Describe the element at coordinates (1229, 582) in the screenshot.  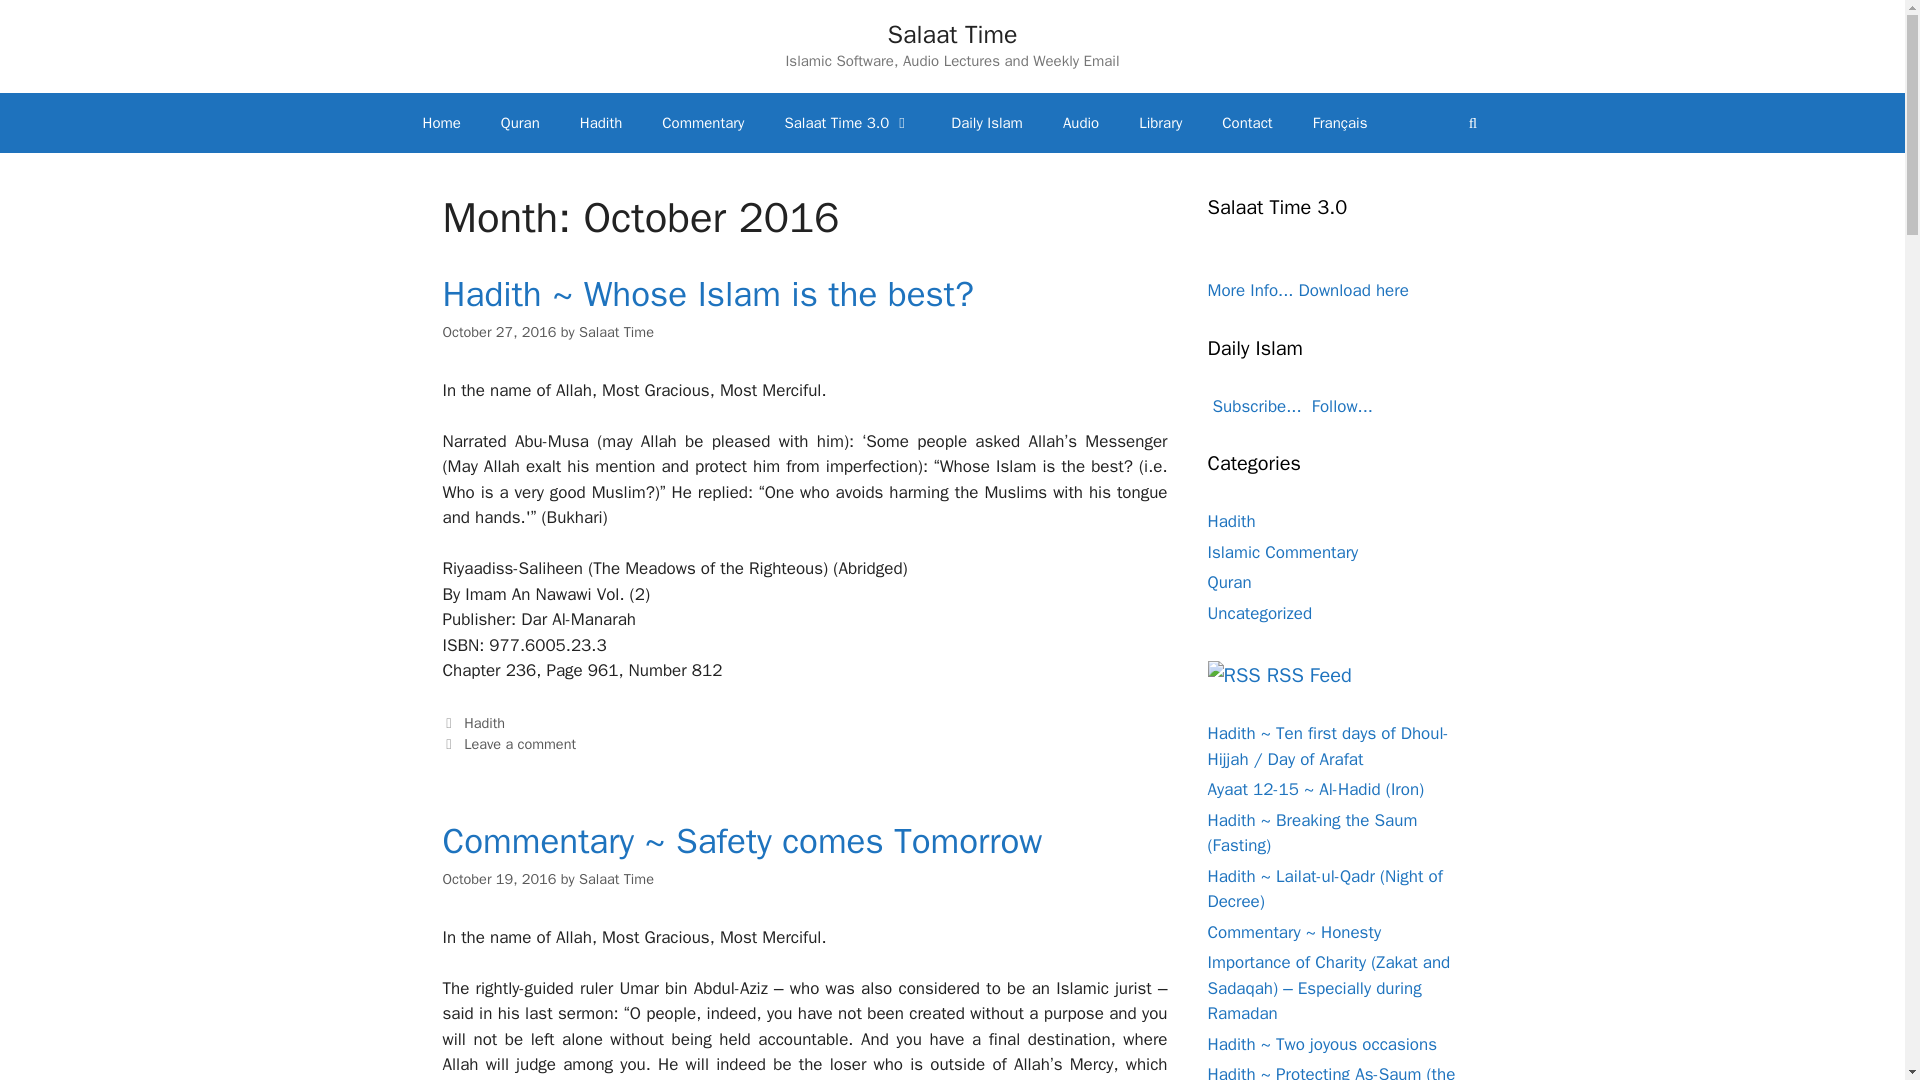
I see `Quran` at that location.